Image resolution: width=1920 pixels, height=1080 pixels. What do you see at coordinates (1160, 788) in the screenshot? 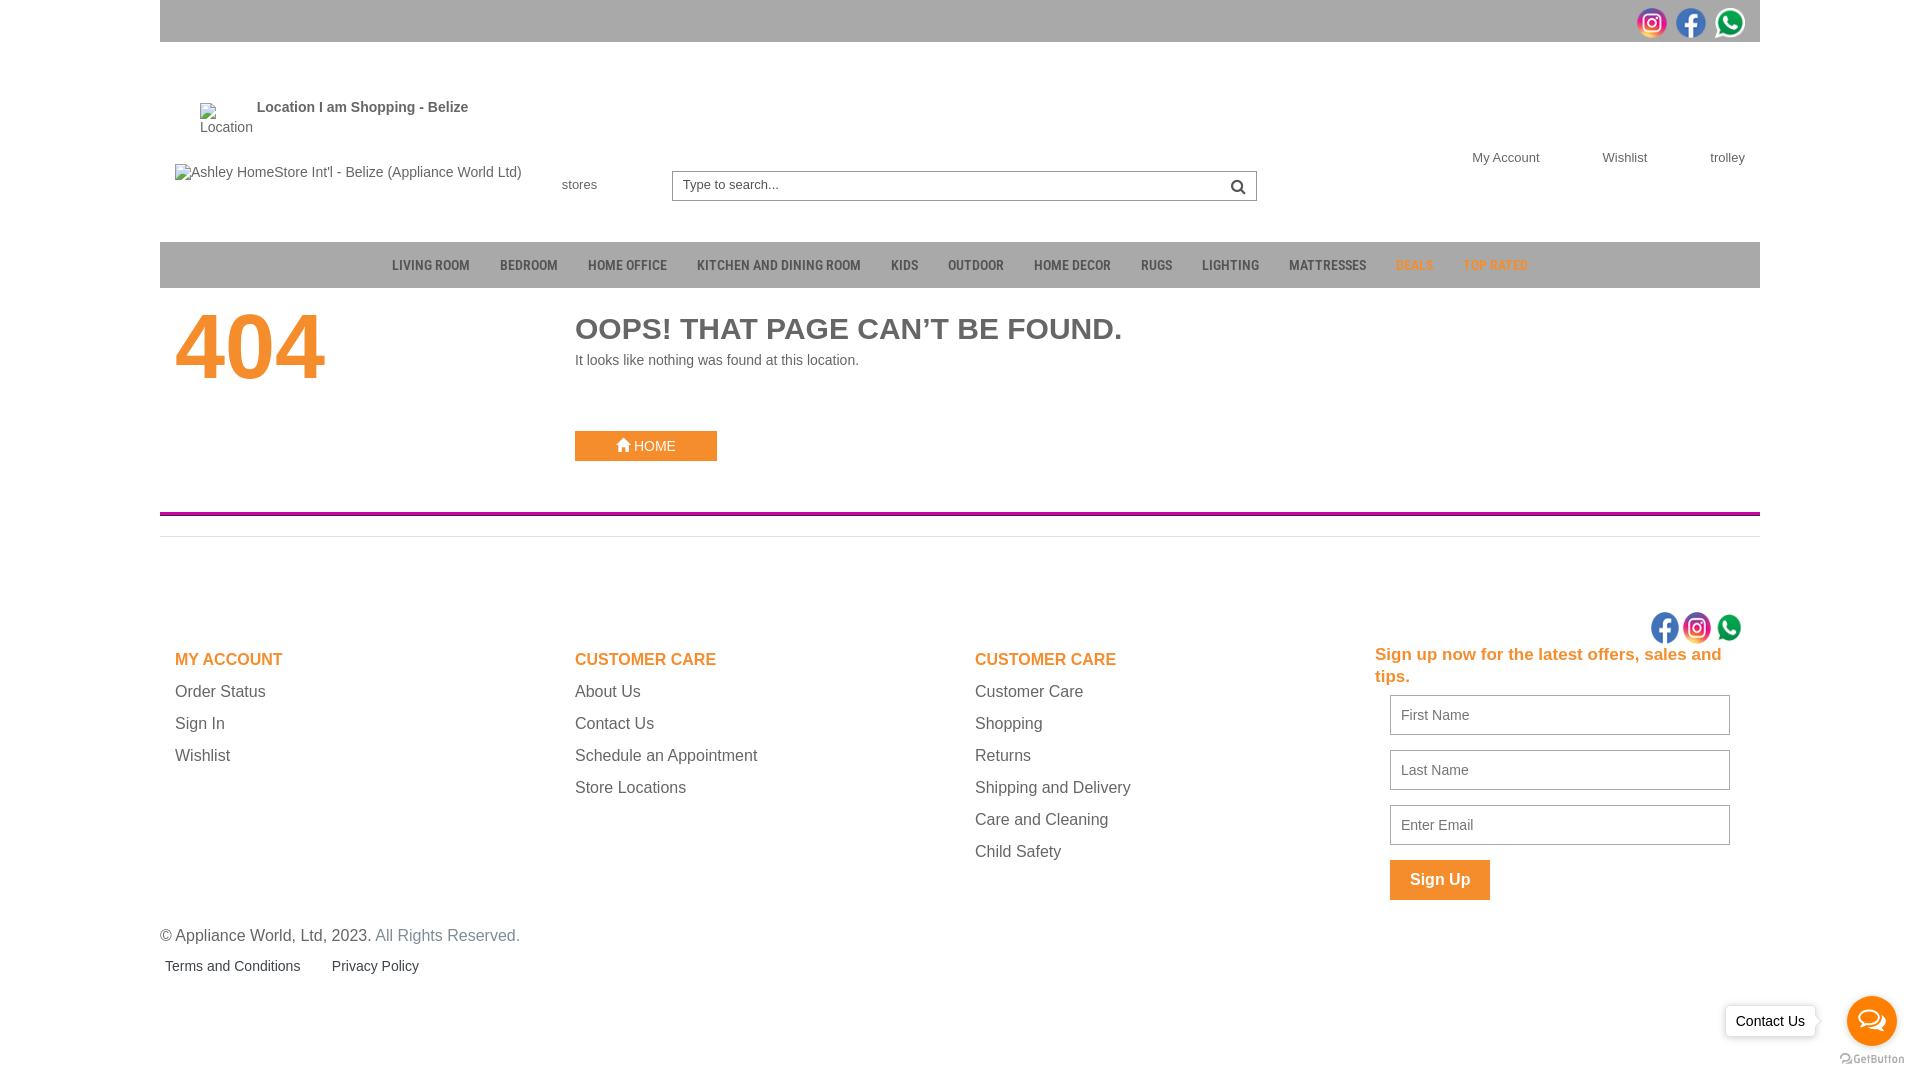
I see `Shipping and Delivery` at bounding box center [1160, 788].